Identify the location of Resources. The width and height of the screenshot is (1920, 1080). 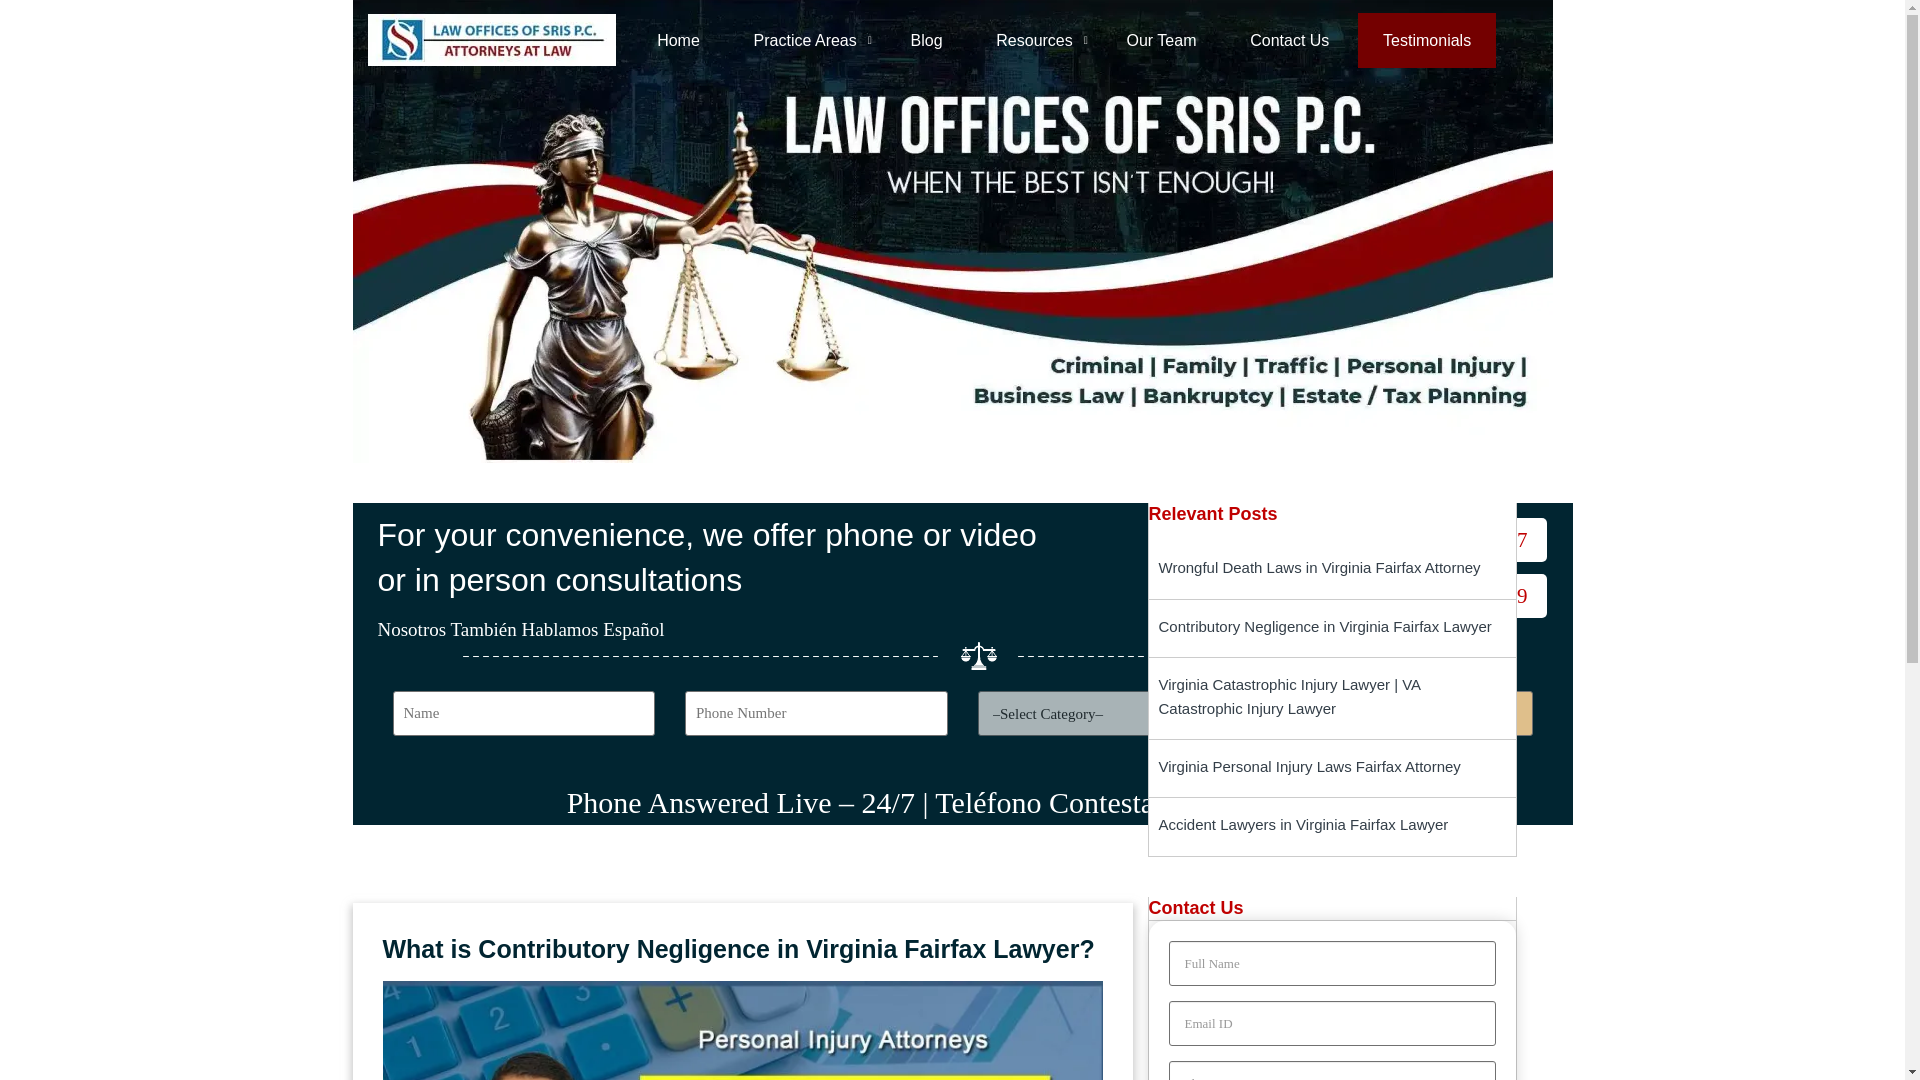
(1034, 38).